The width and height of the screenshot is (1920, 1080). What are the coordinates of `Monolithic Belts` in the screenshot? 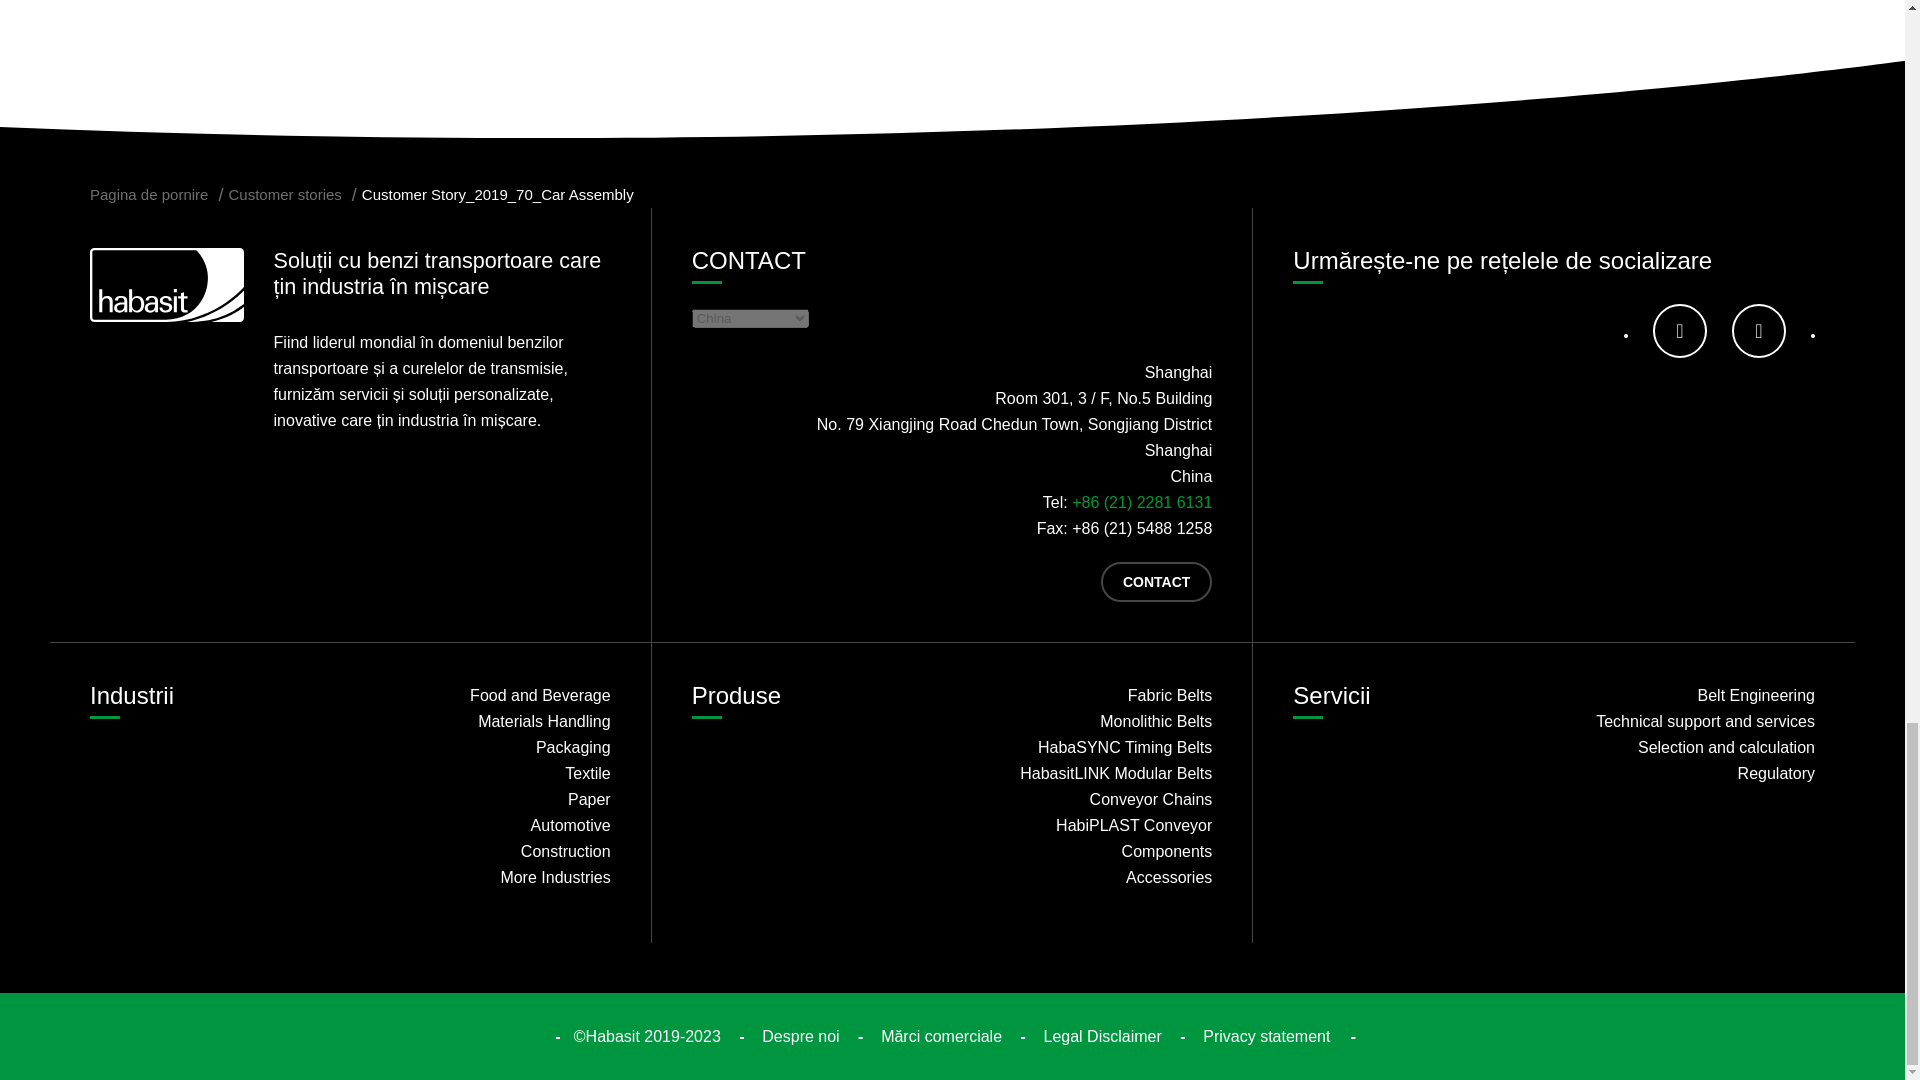 It's located at (1089, 722).